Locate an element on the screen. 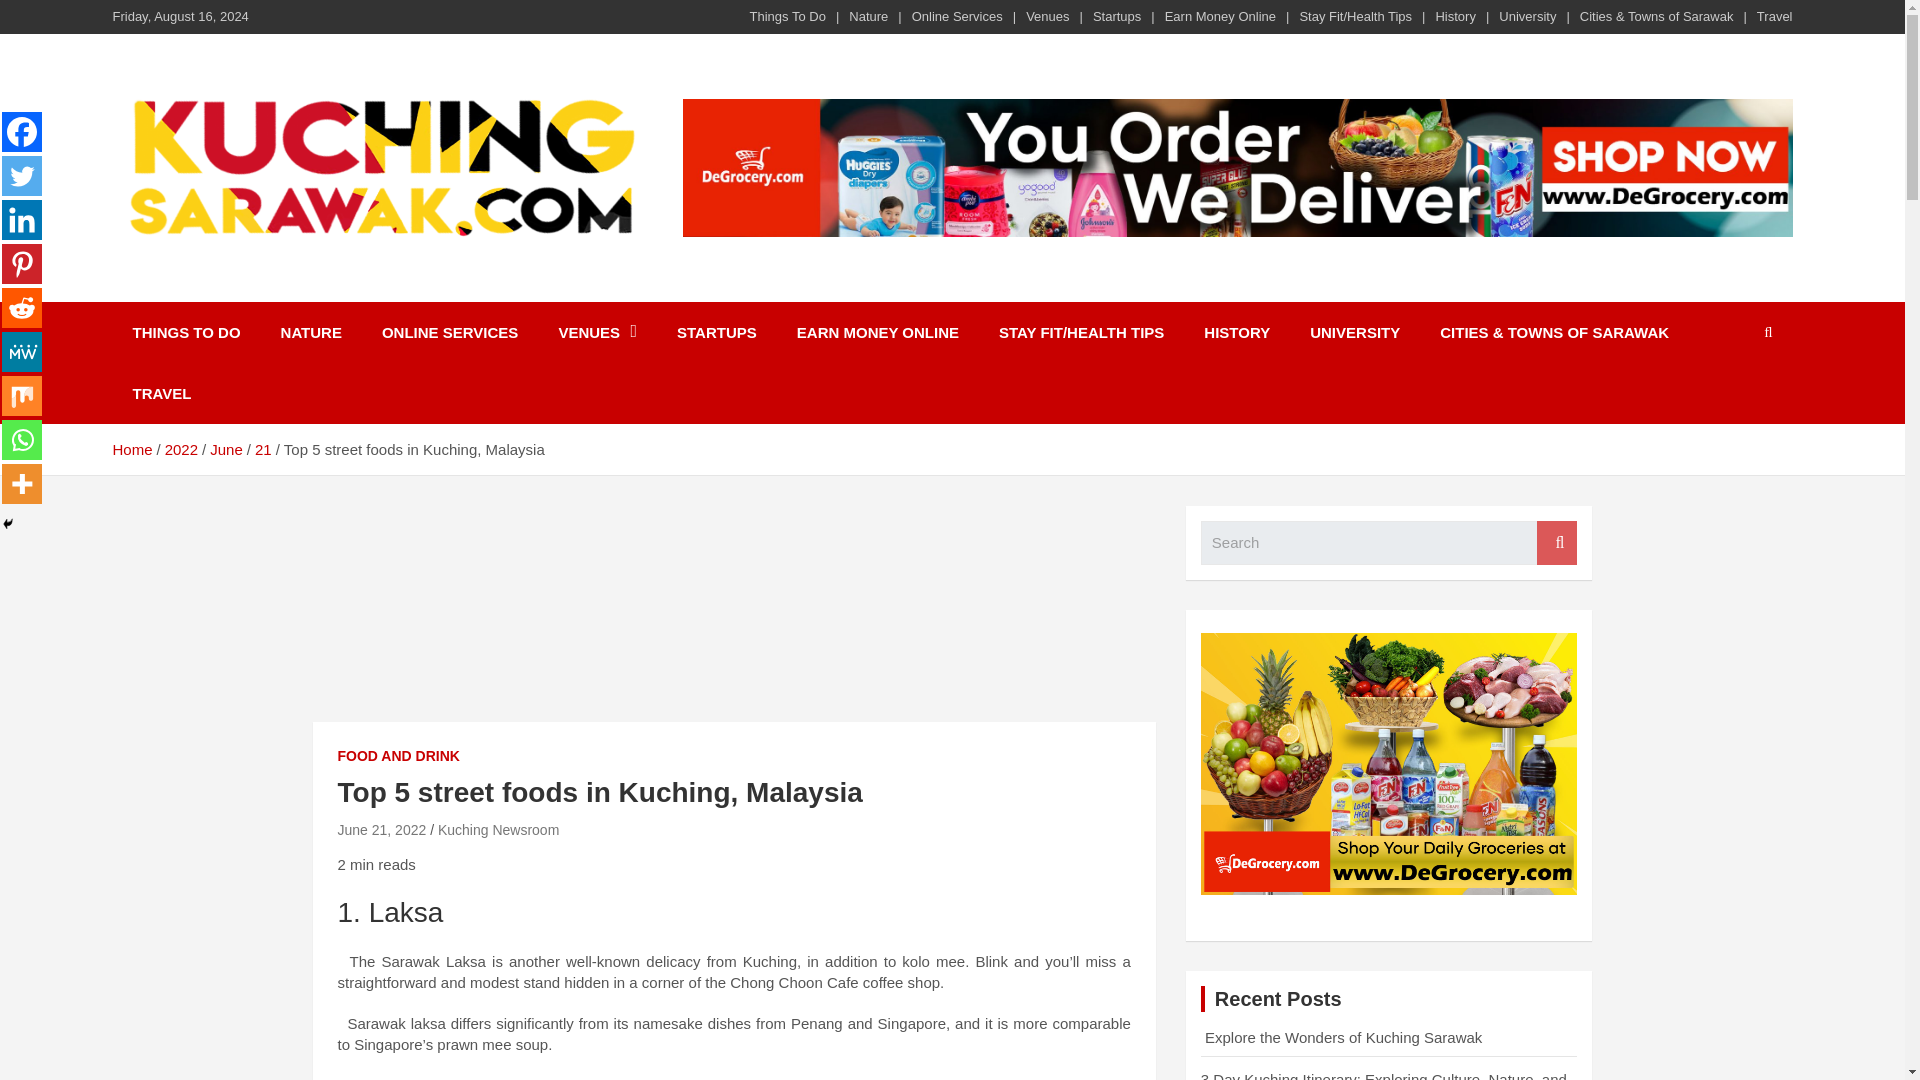 This screenshot has width=1920, height=1080. Online Services is located at coordinates (957, 16).